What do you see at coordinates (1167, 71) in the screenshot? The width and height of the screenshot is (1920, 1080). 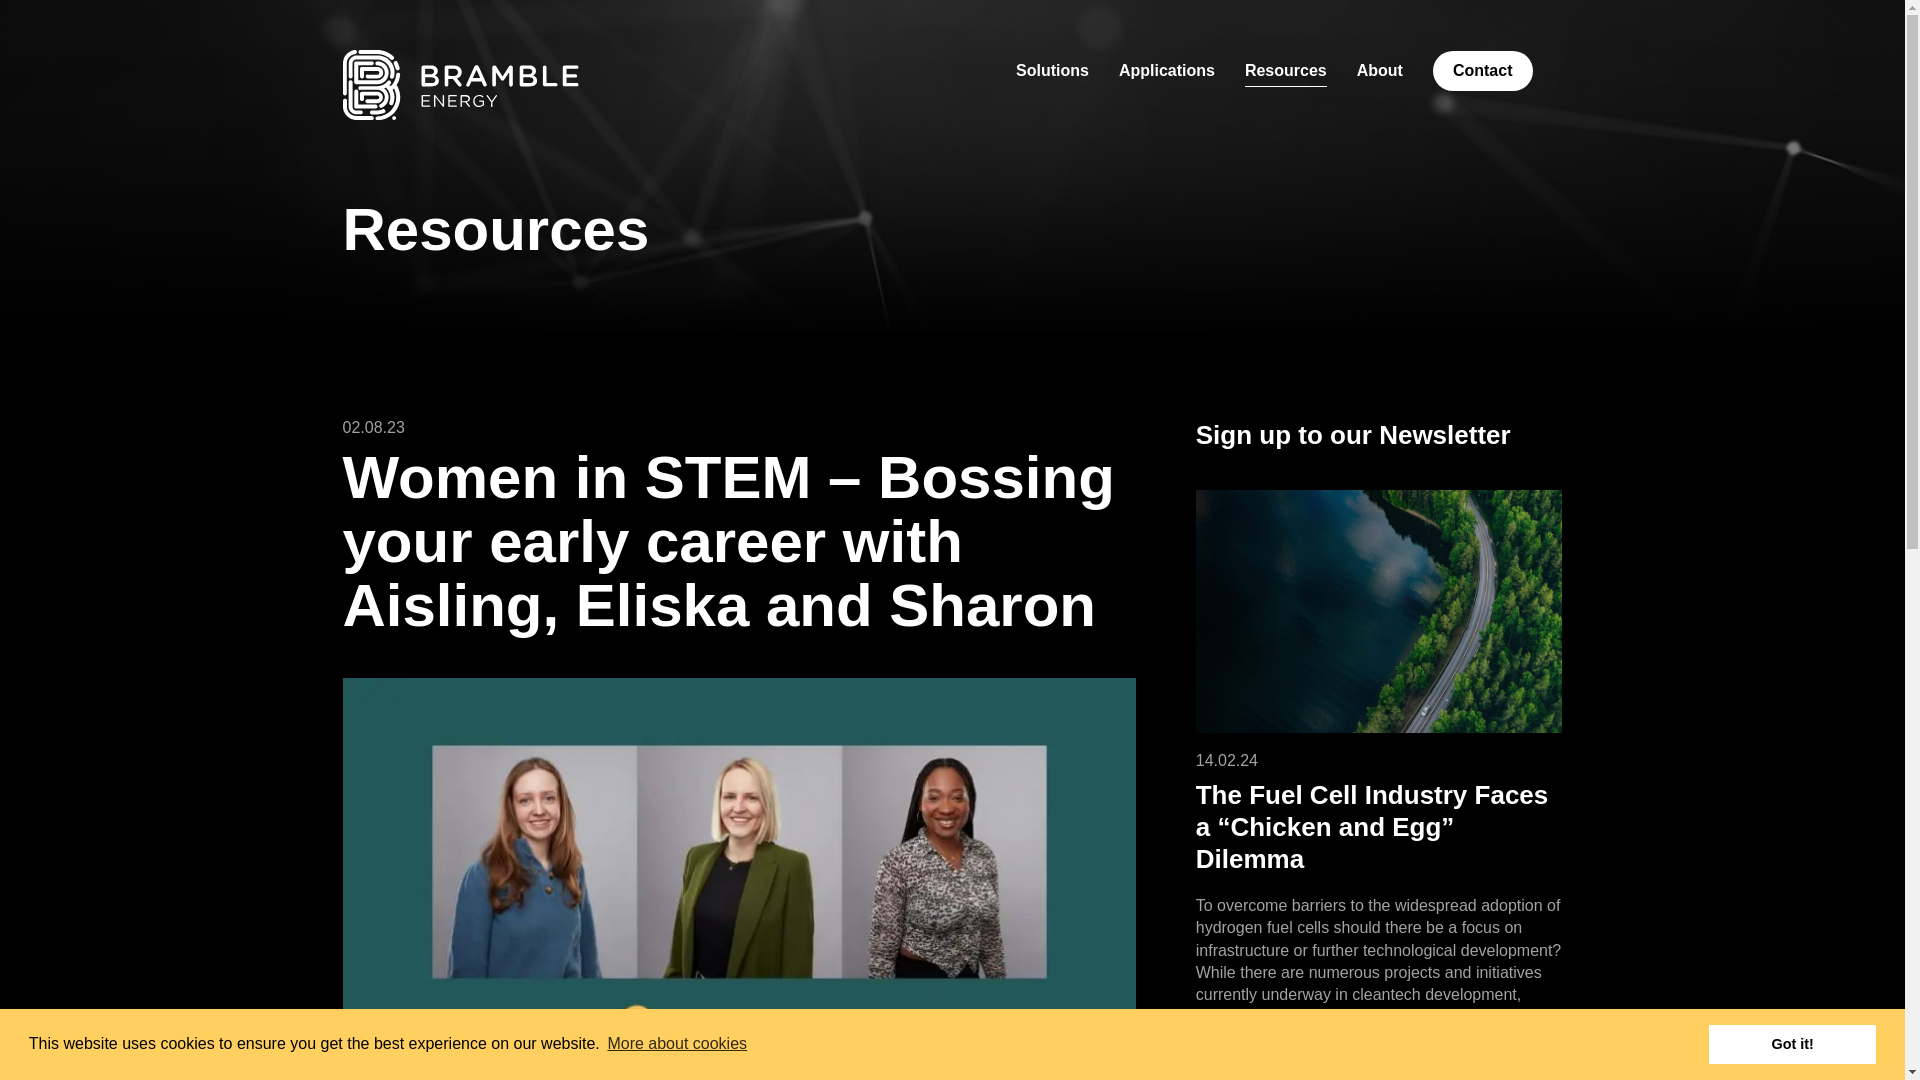 I see `Applications` at bounding box center [1167, 71].